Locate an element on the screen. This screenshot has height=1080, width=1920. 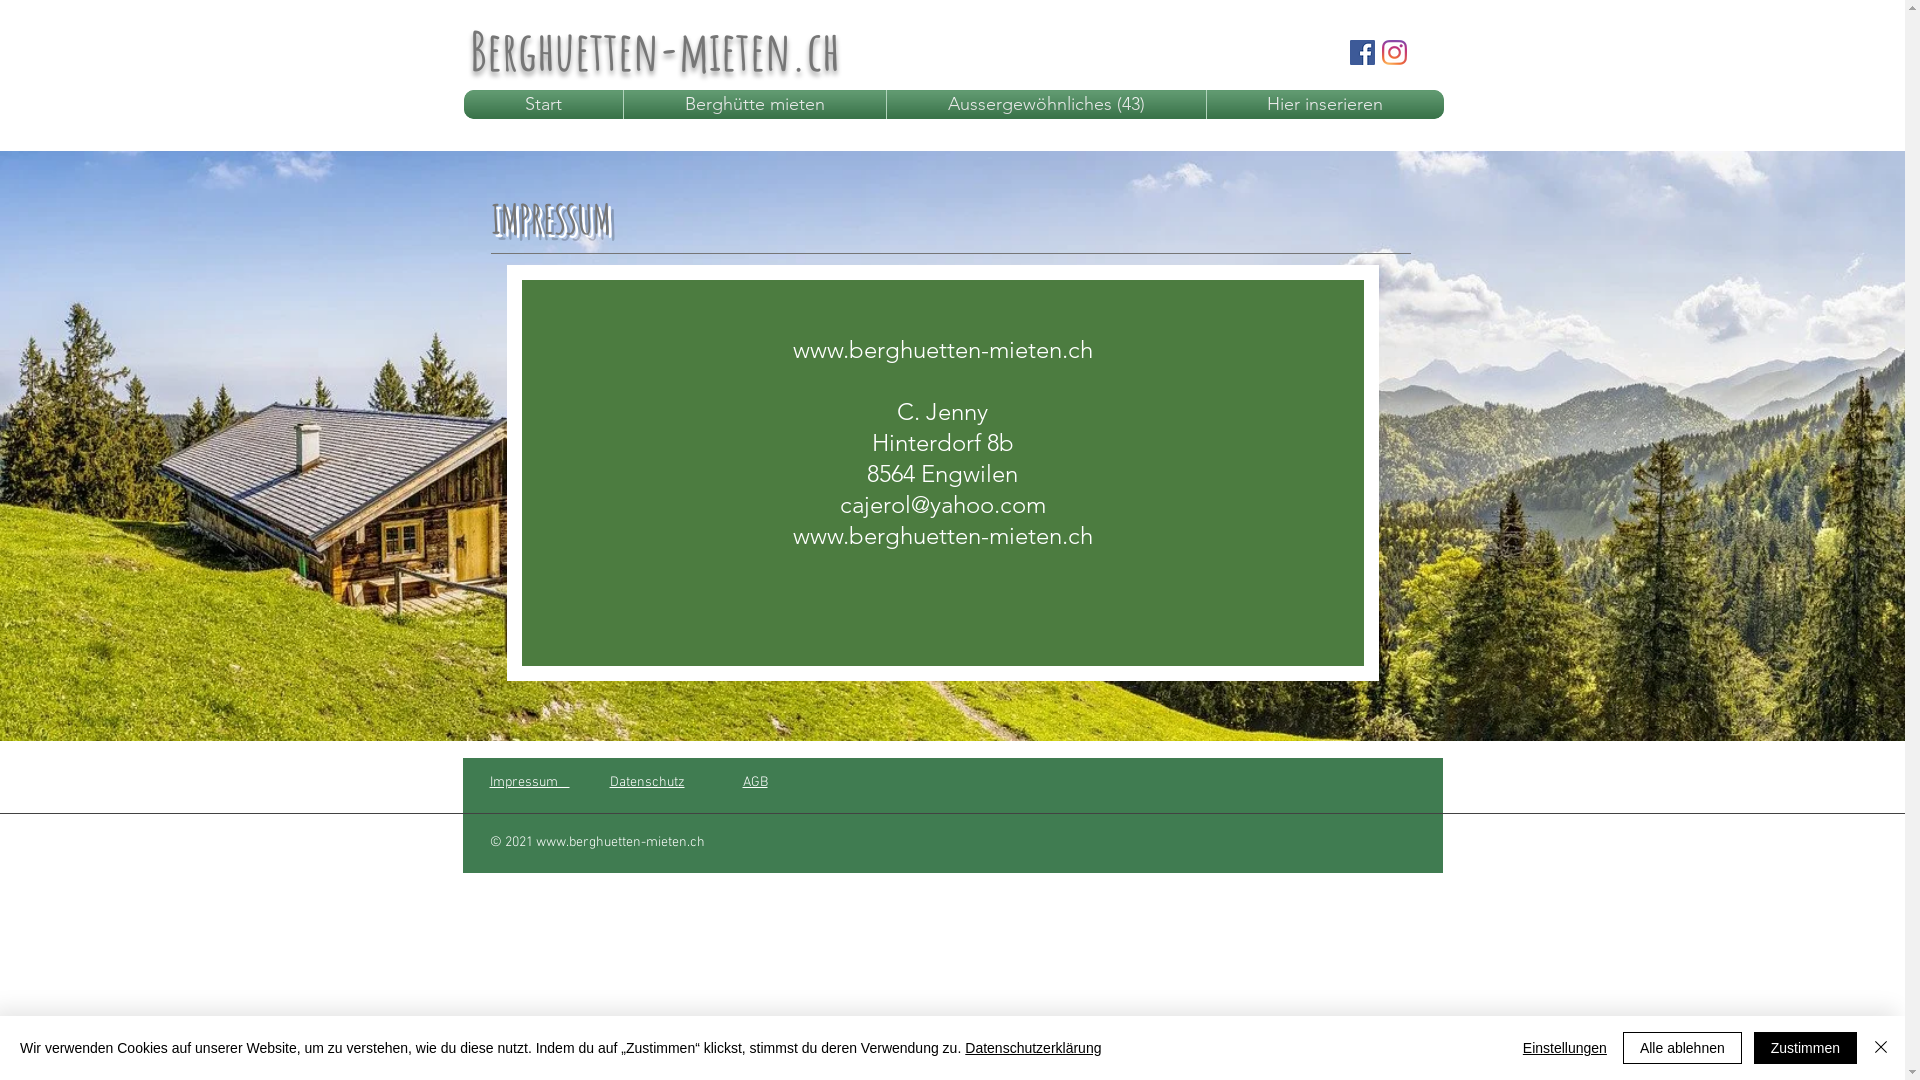
cajerol@yahoo.com is located at coordinates (943, 504).